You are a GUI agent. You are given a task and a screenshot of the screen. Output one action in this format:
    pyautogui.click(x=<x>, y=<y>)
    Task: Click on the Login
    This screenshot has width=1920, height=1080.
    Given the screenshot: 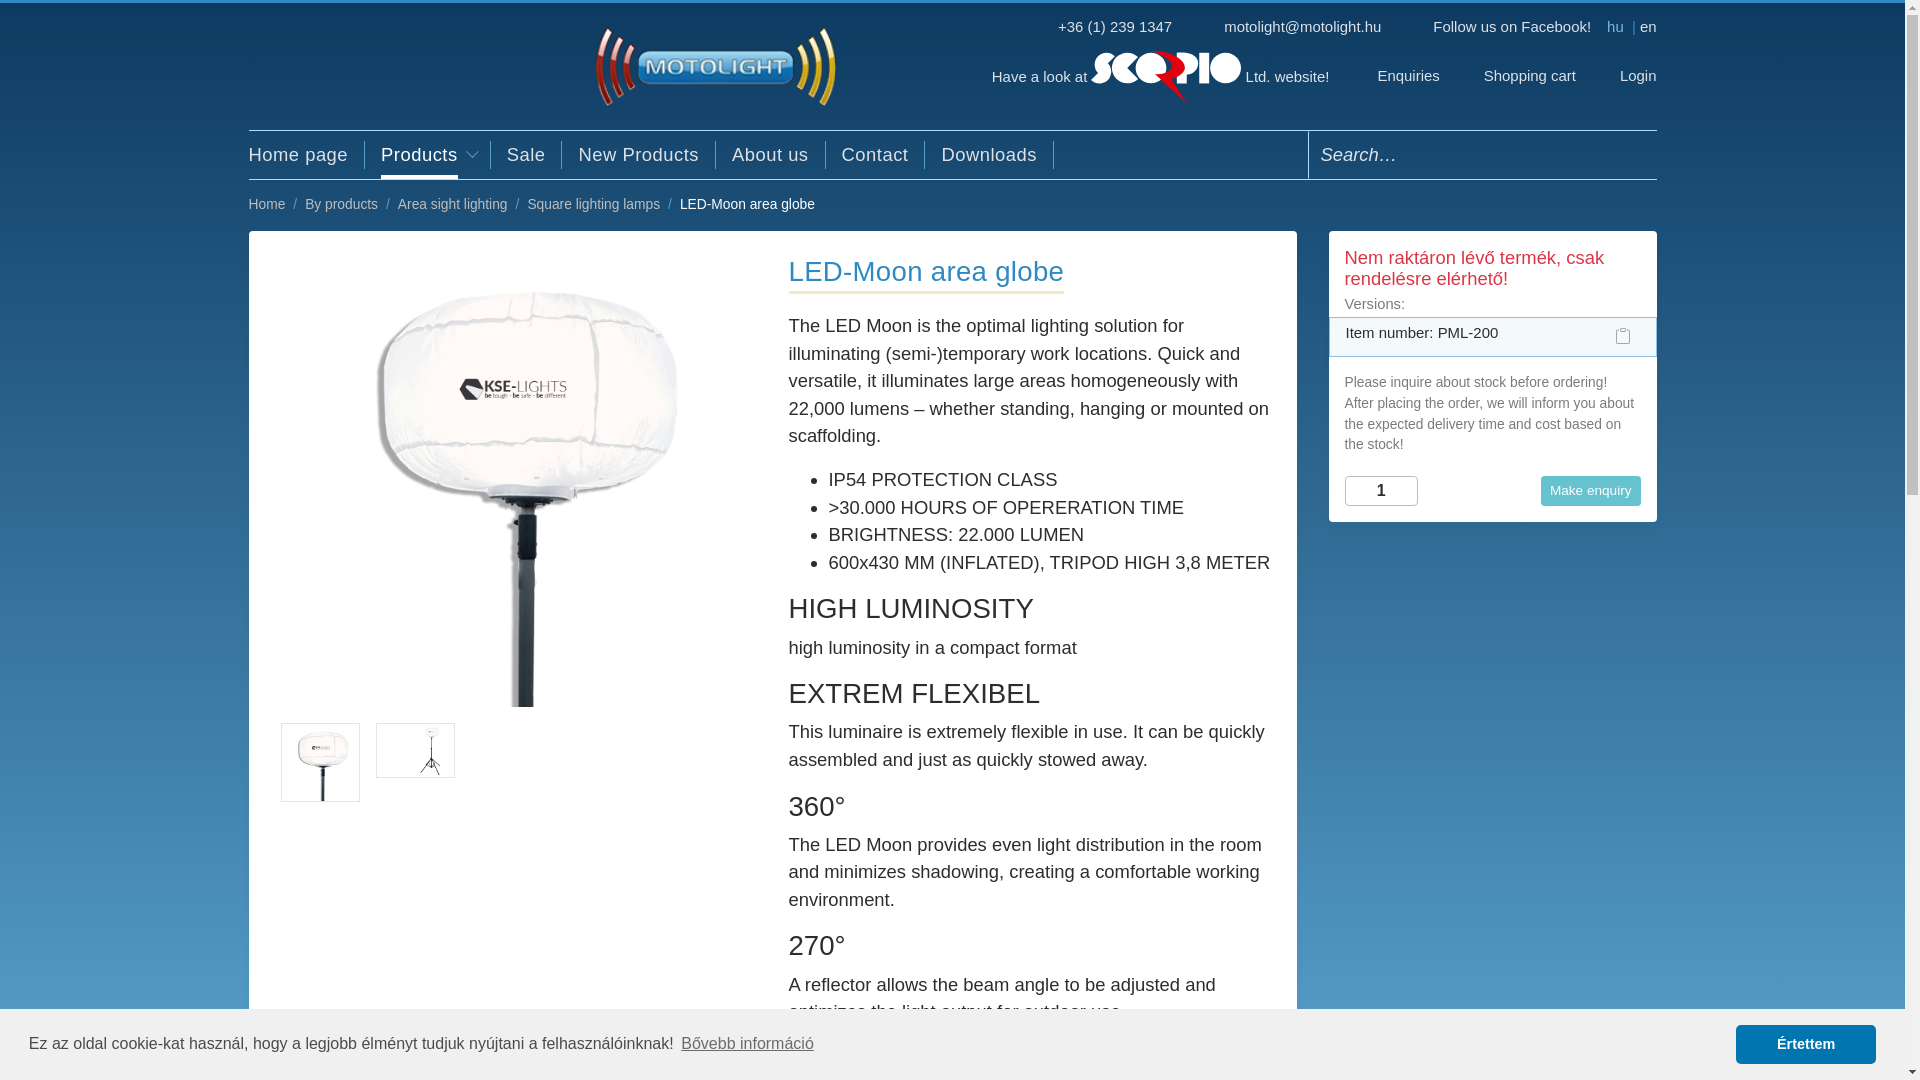 What is the action you would take?
    pyautogui.click(x=1622, y=76)
    